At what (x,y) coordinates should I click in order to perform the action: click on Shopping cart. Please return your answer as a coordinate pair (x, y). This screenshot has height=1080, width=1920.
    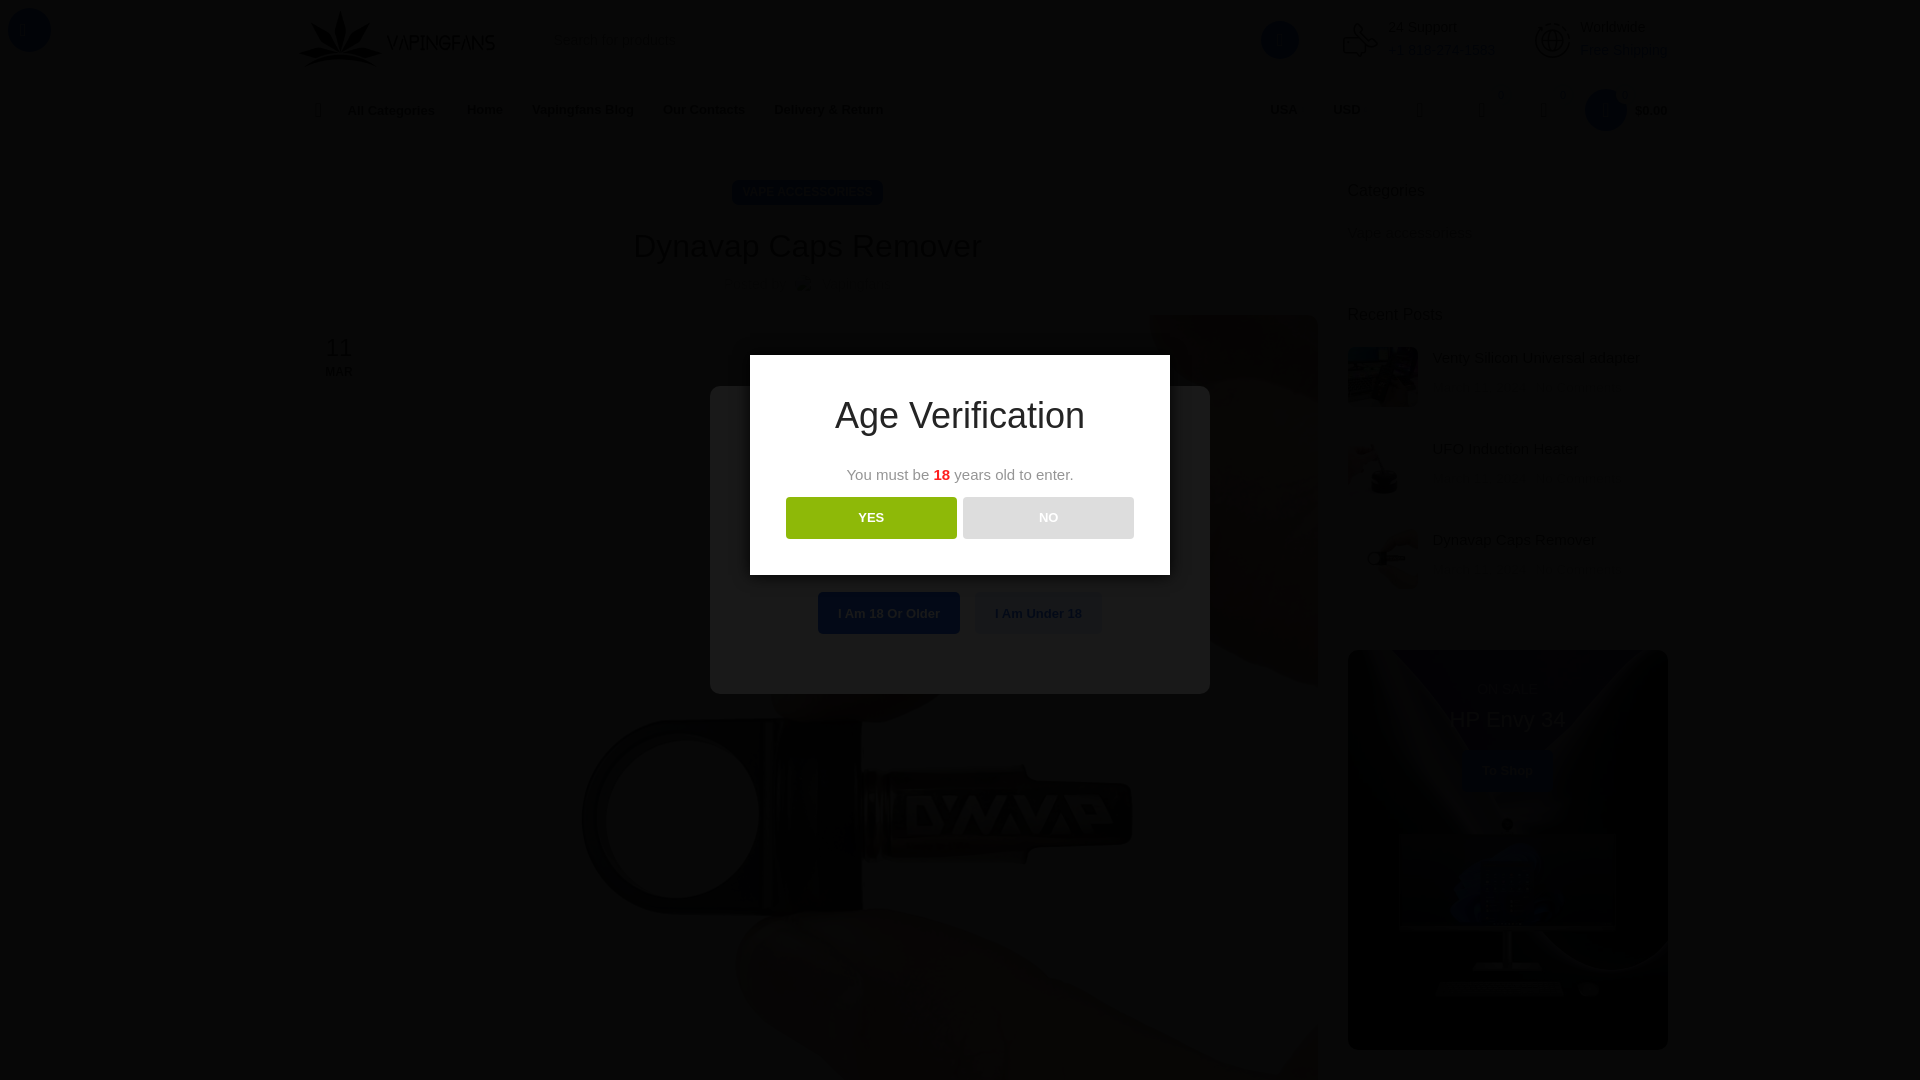
    Looking at the image, I should click on (1626, 109).